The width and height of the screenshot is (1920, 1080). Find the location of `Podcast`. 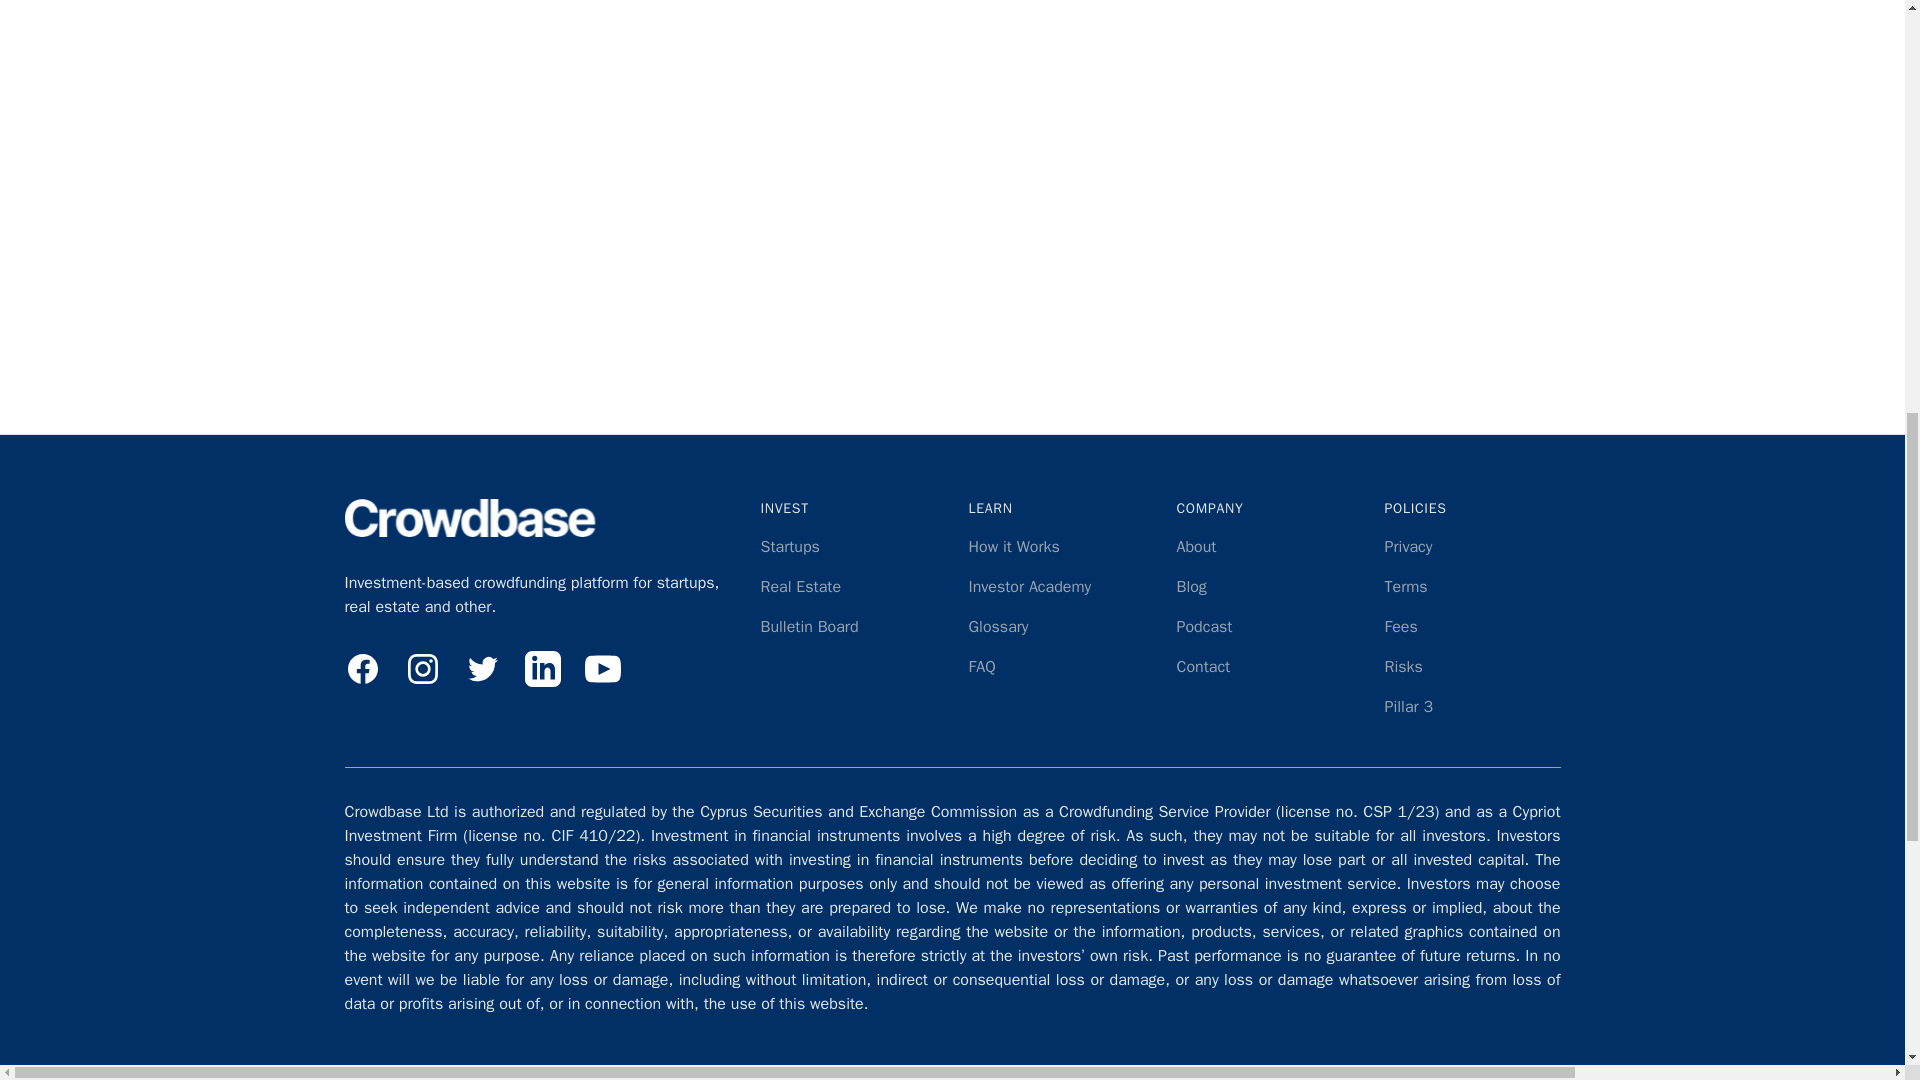

Podcast is located at coordinates (1204, 626).